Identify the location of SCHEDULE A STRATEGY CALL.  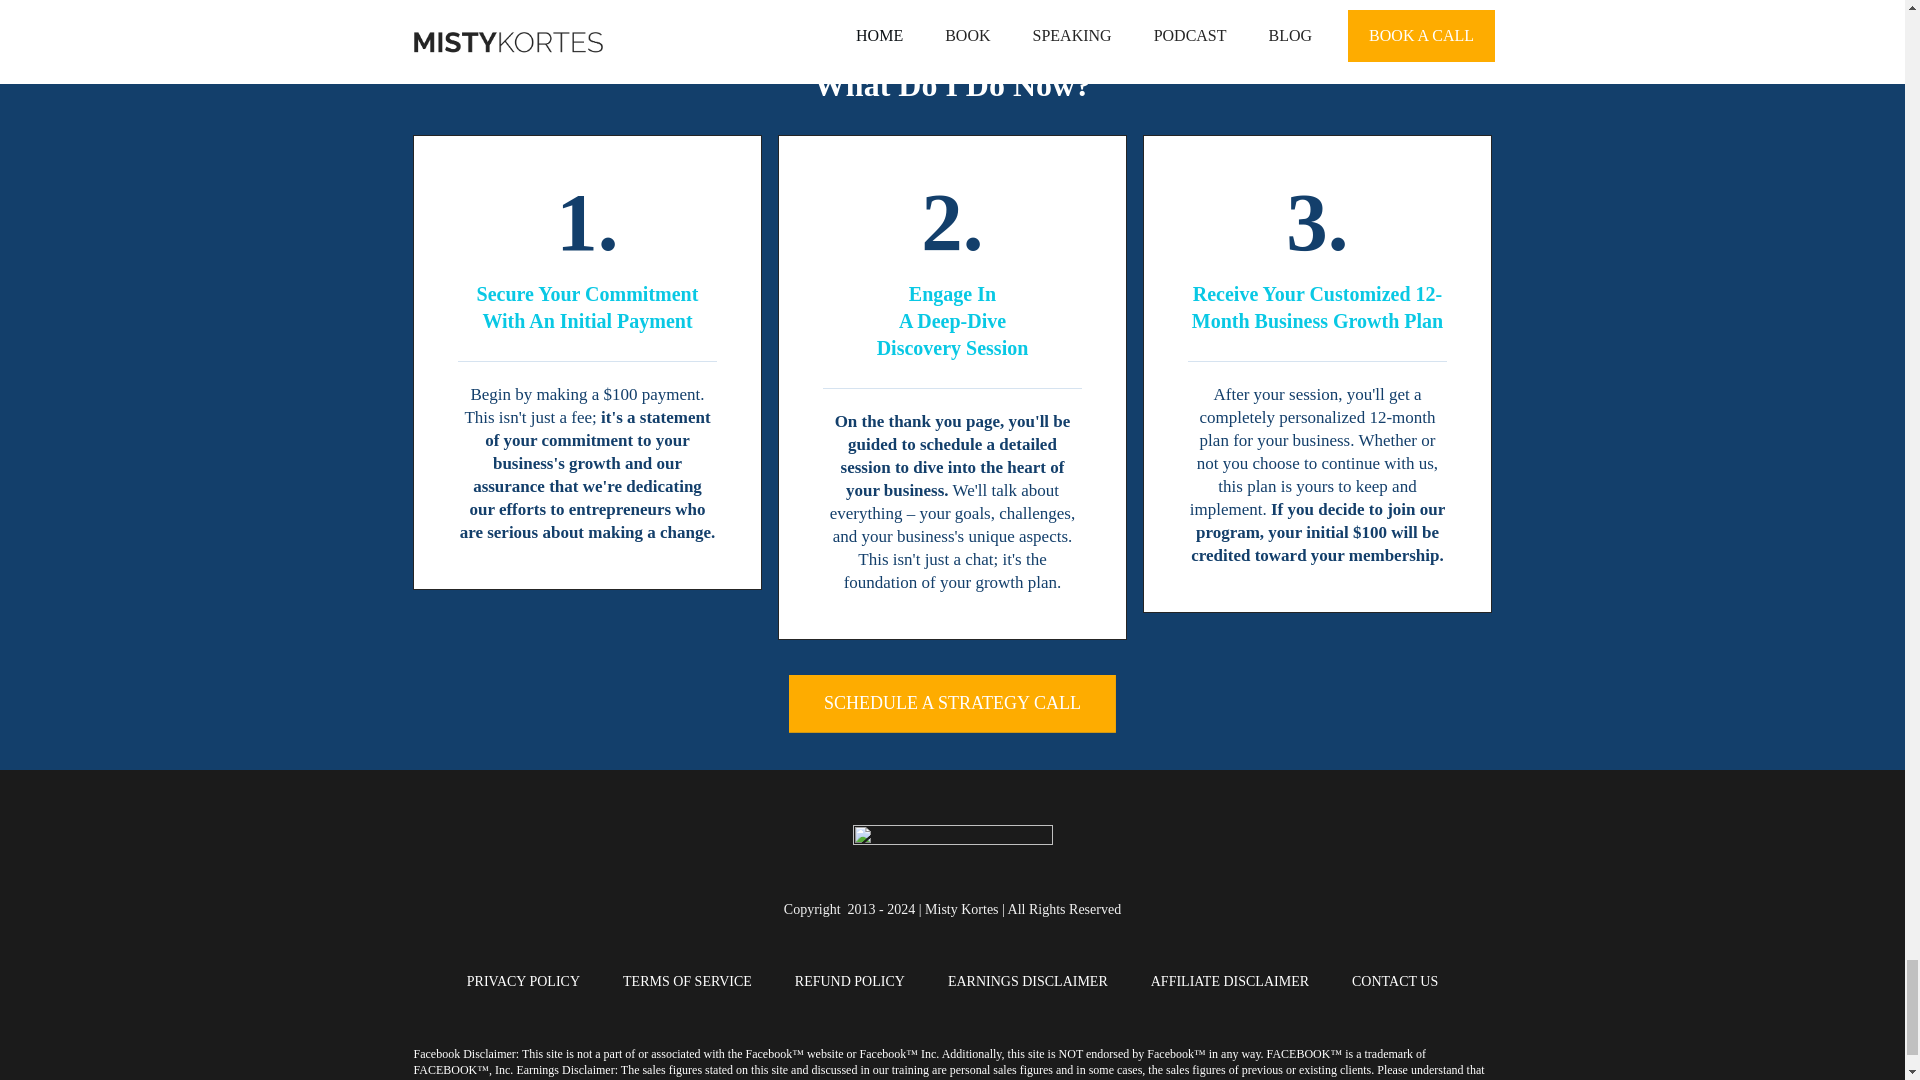
(952, 704).